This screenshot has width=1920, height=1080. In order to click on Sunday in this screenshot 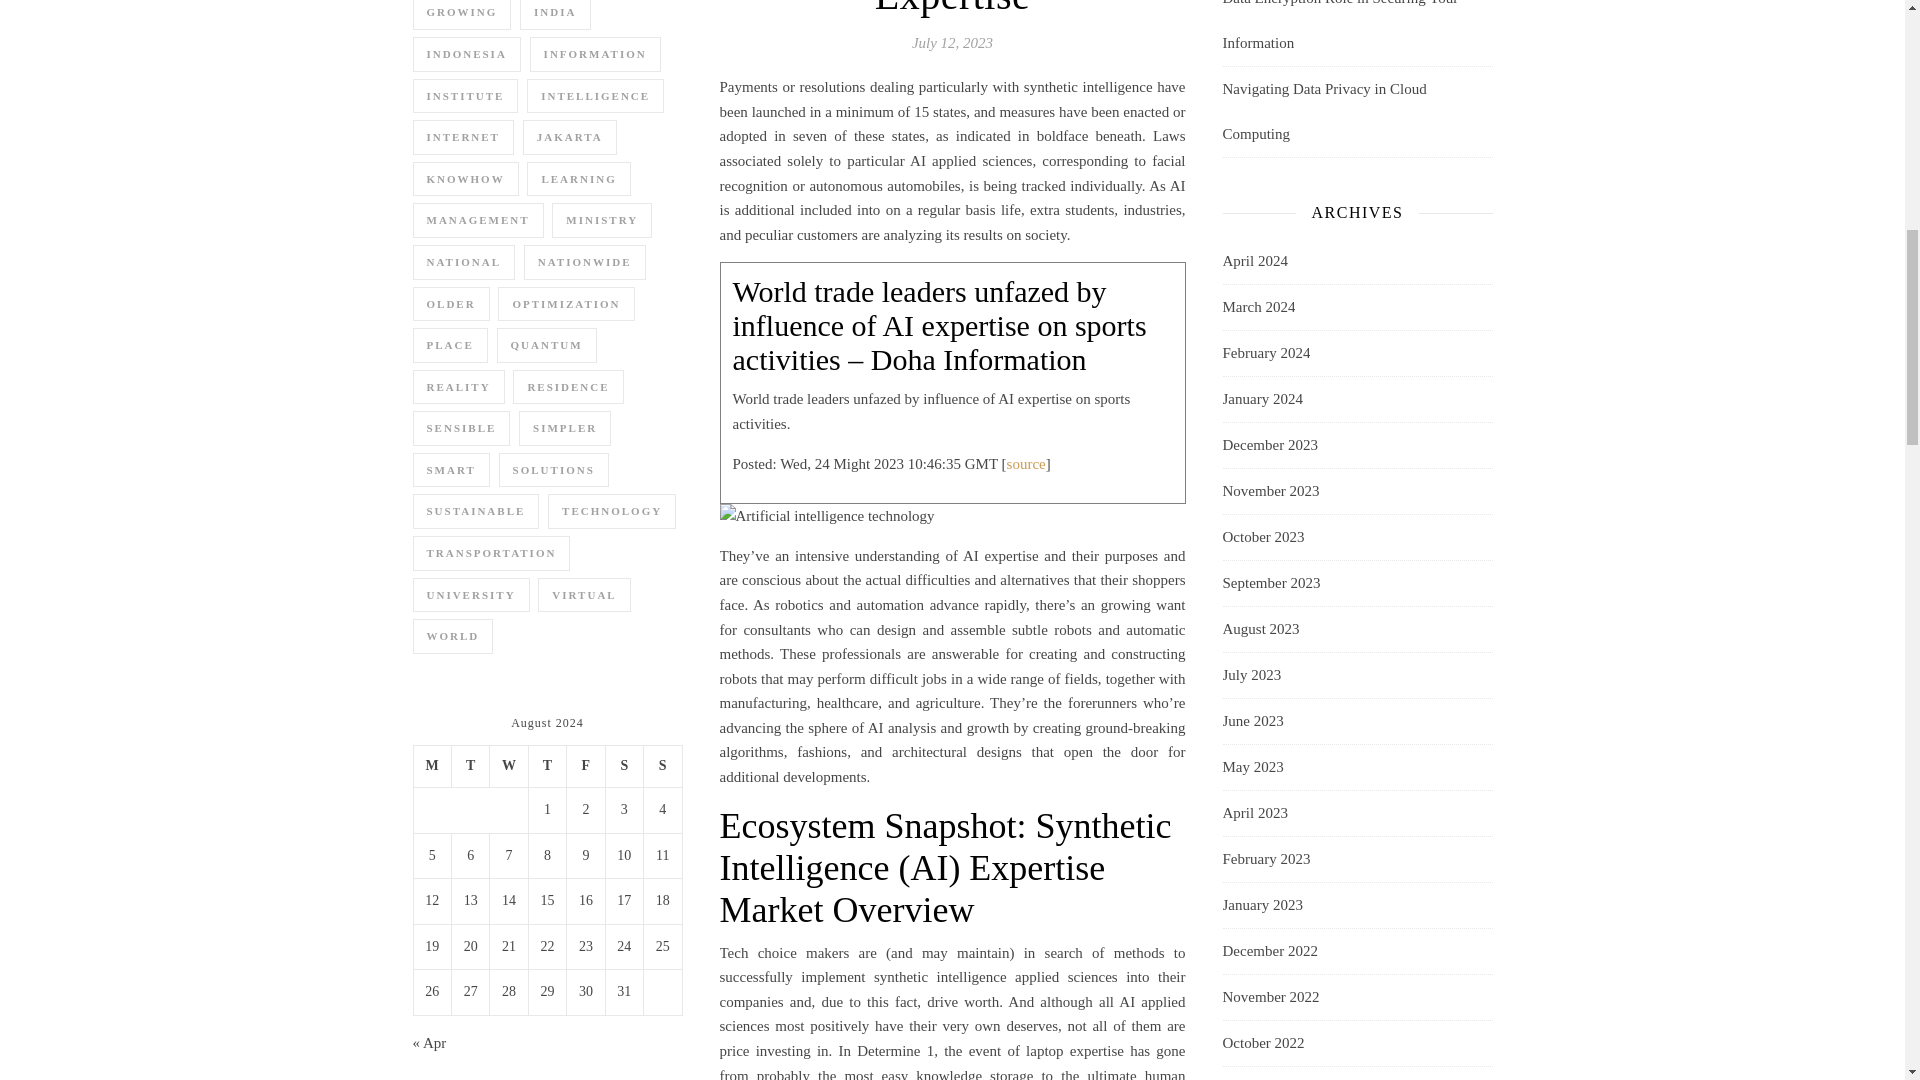, I will do `click(662, 767)`.